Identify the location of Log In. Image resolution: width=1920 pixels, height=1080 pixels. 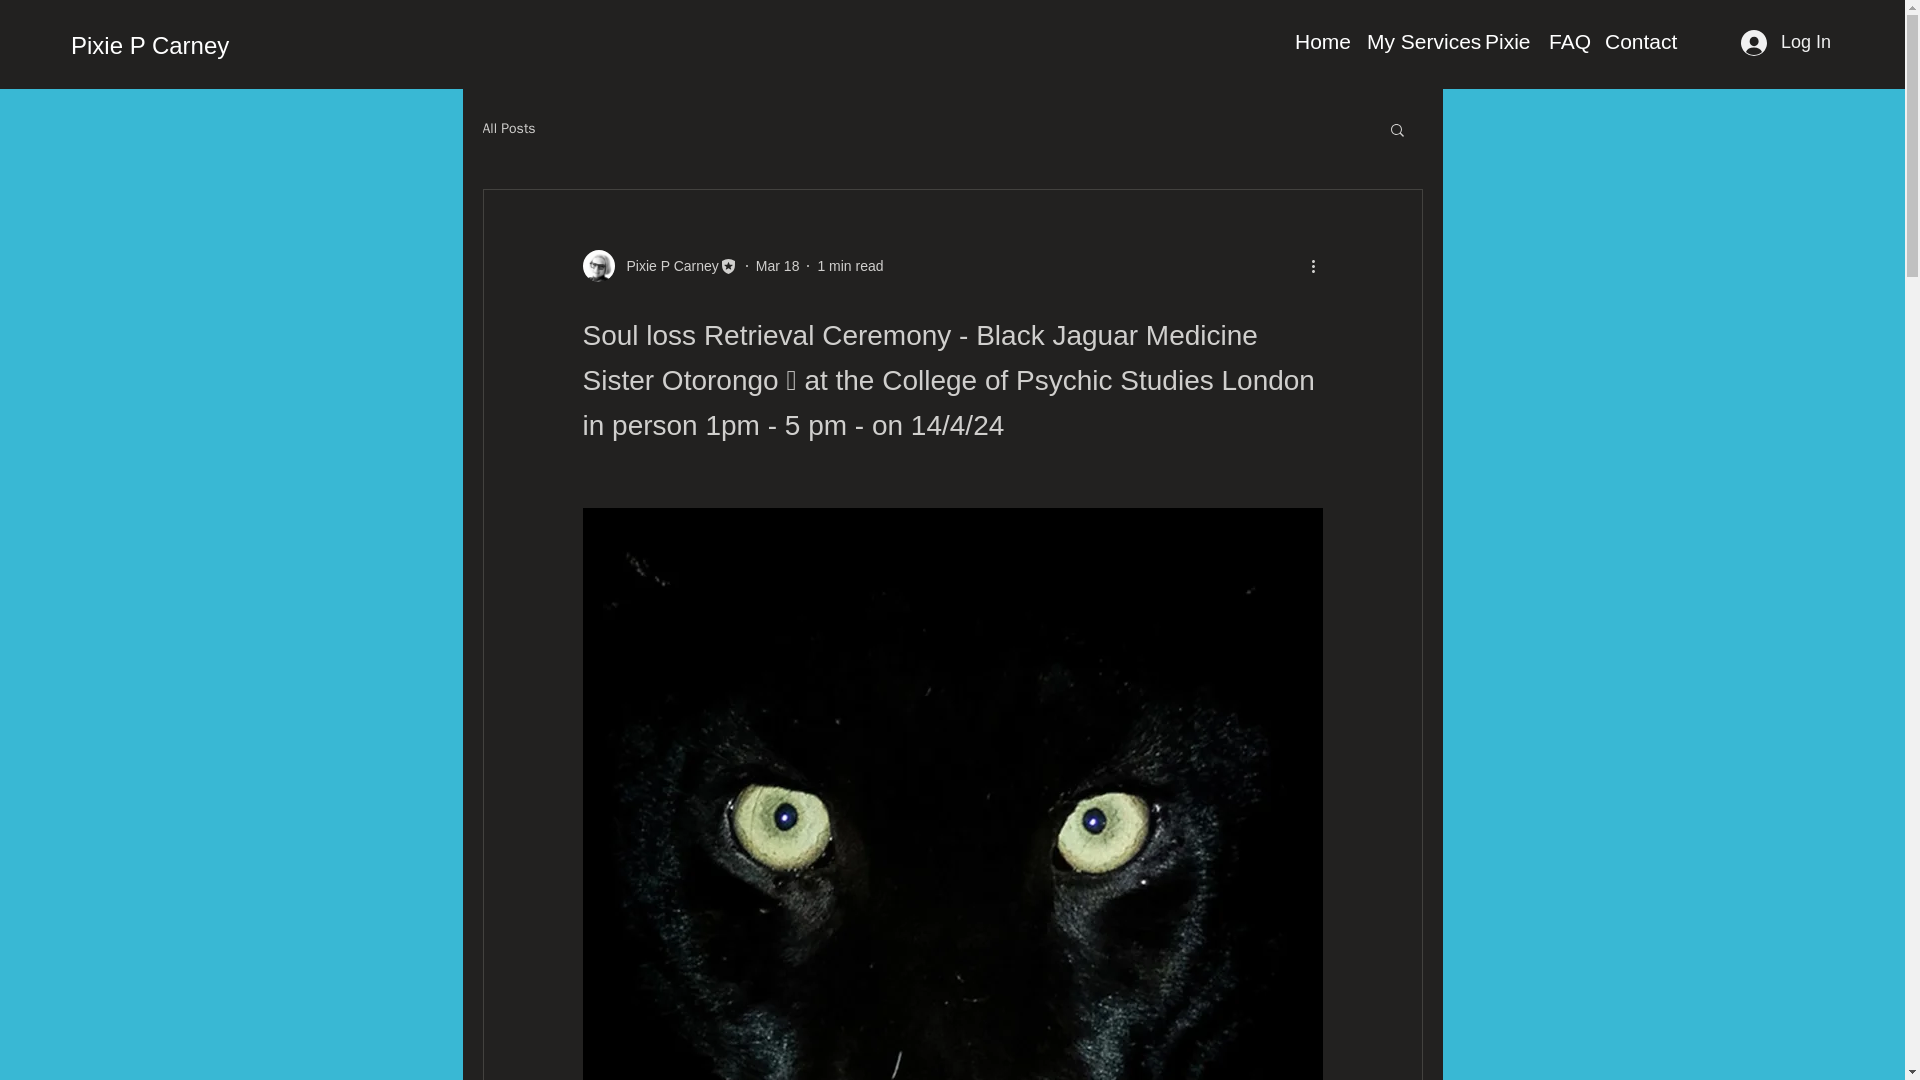
(1786, 42).